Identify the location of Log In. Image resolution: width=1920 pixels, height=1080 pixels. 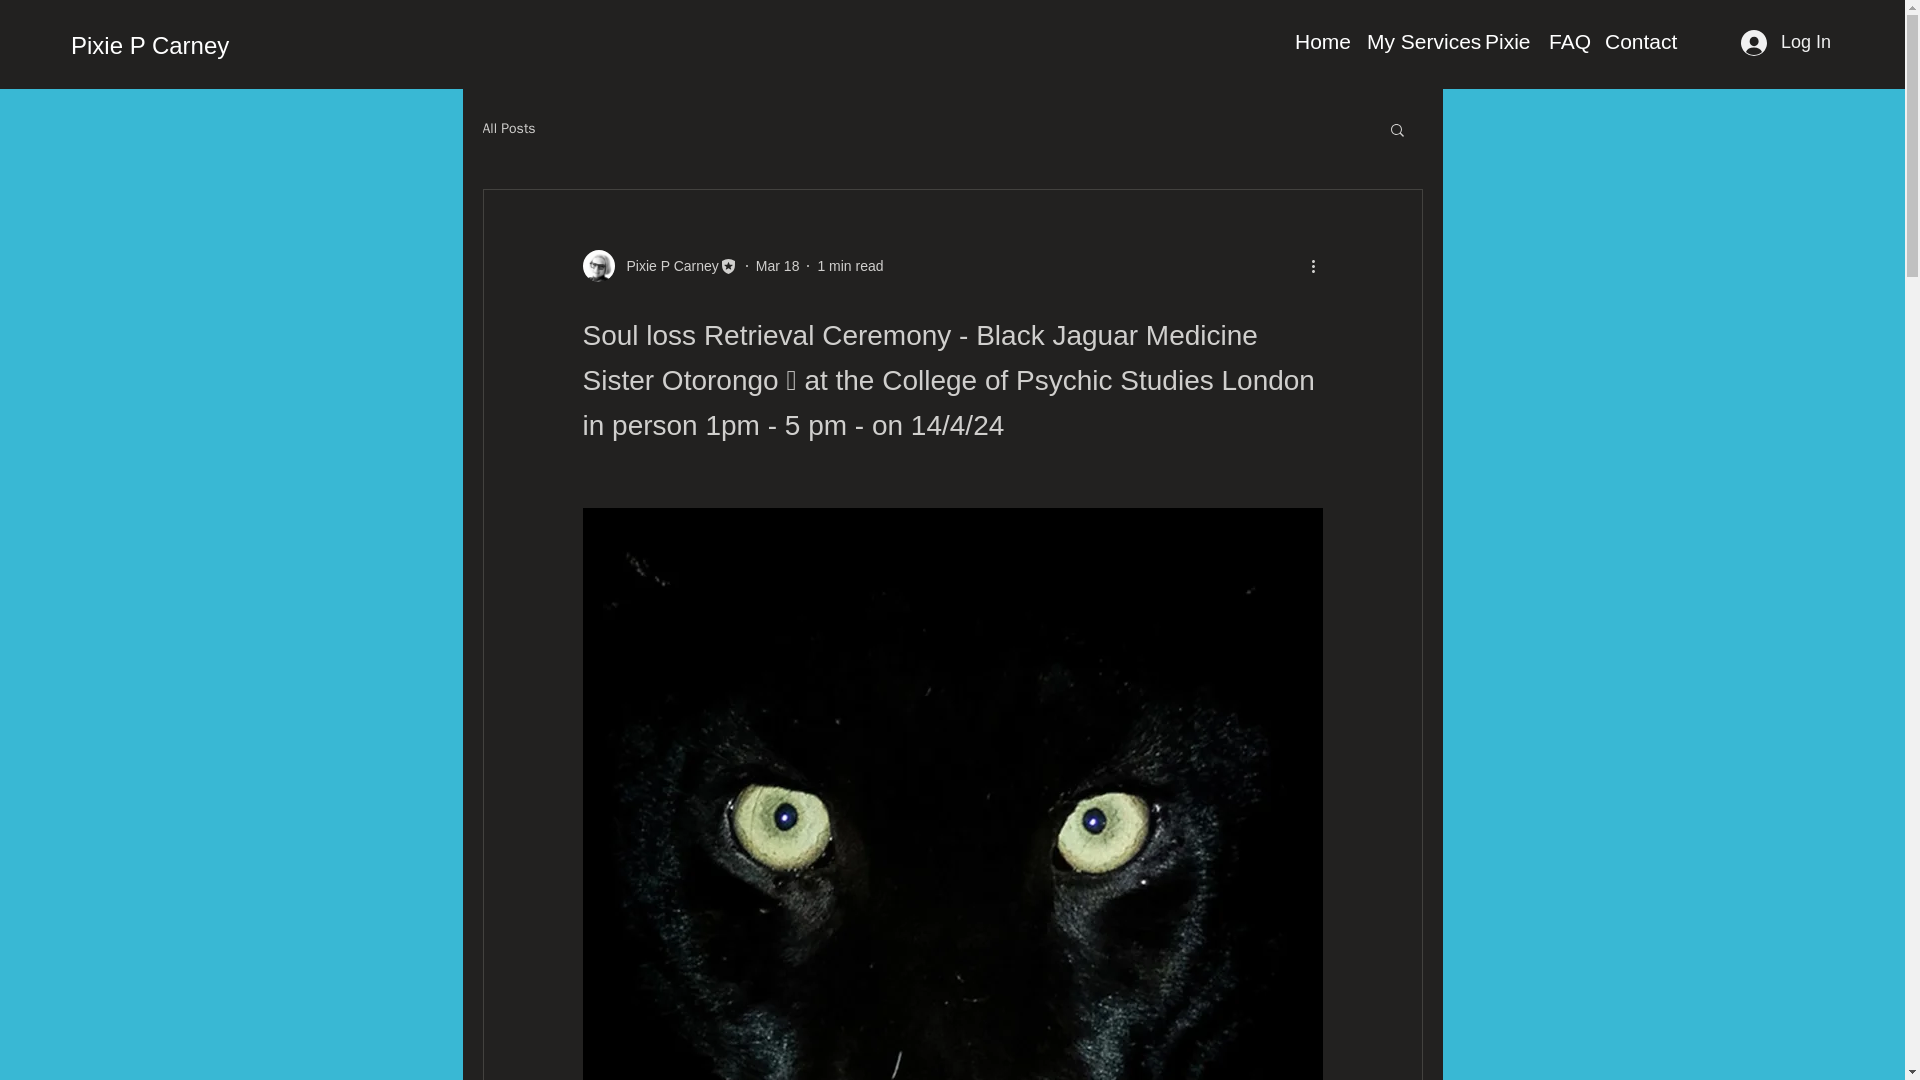
(1786, 42).